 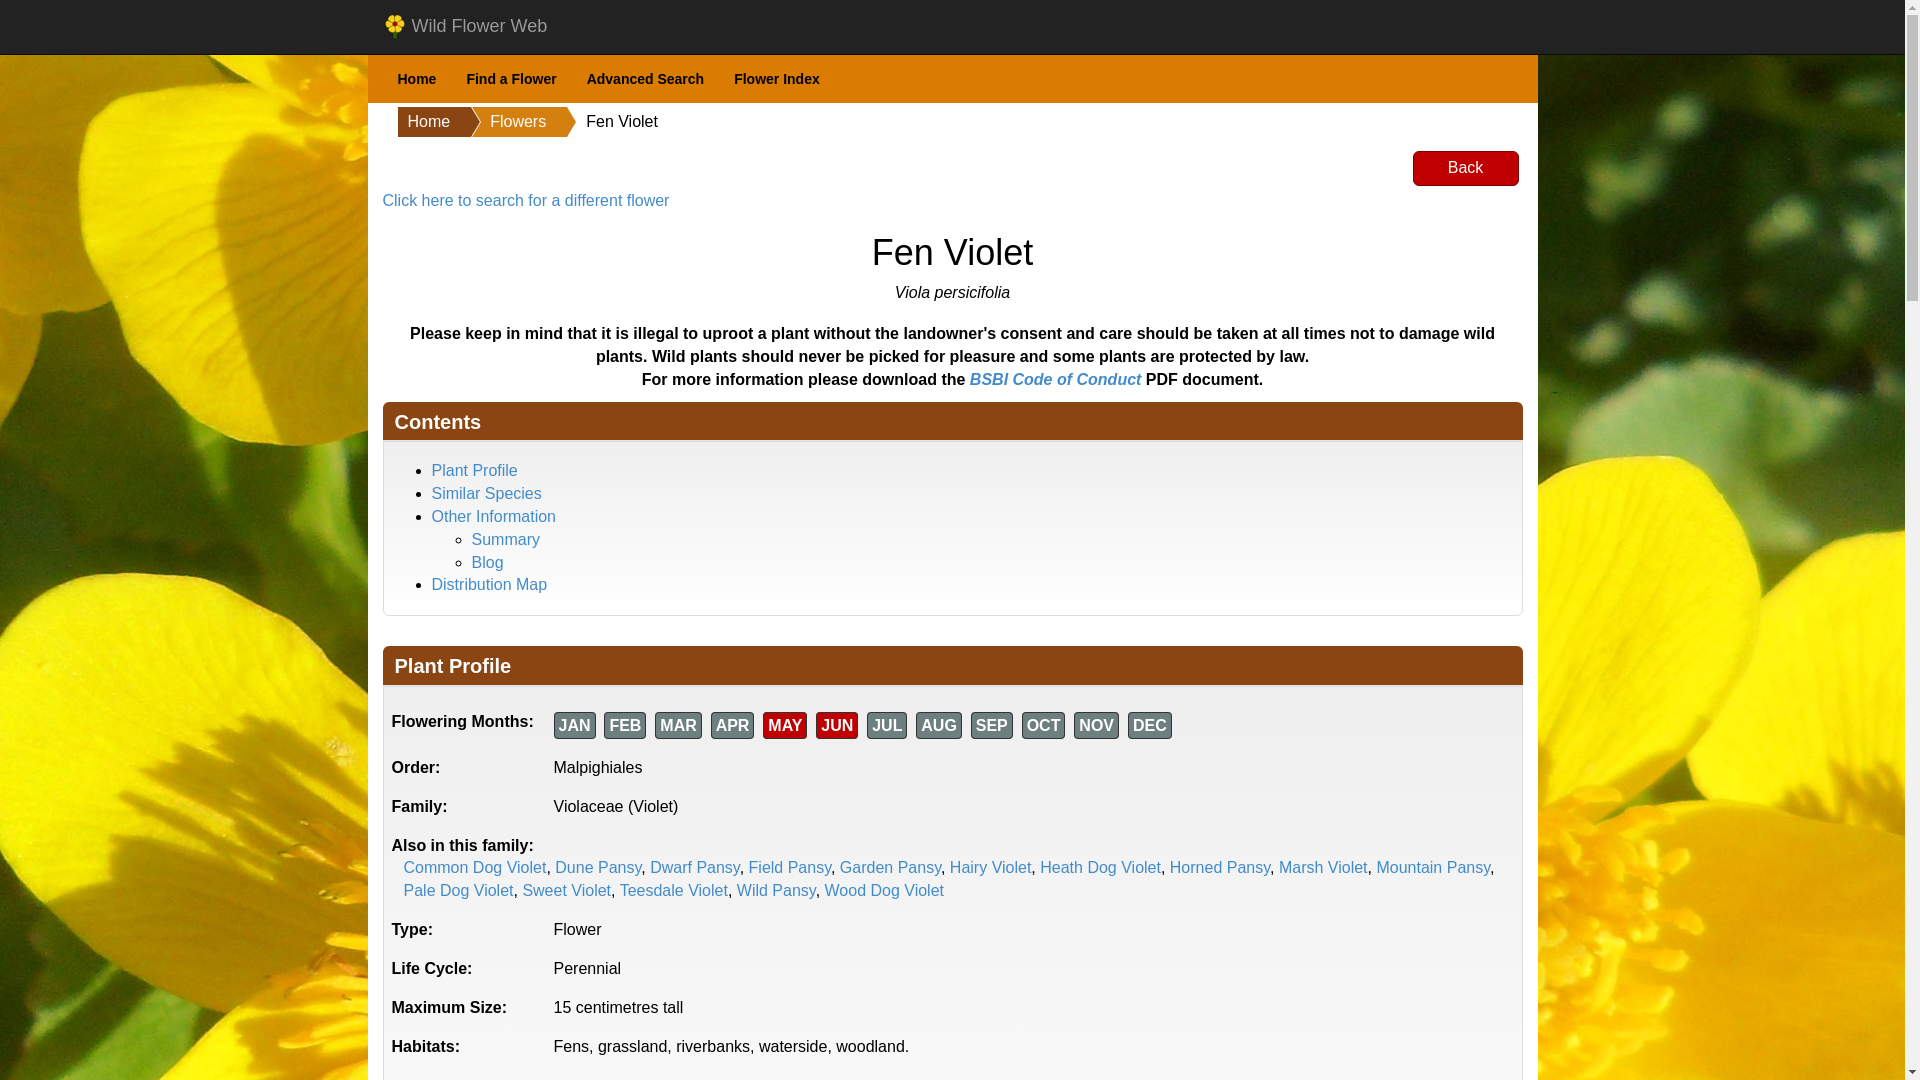 What do you see at coordinates (1432, 866) in the screenshot?
I see `Mountain Pansy` at bounding box center [1432, 866].